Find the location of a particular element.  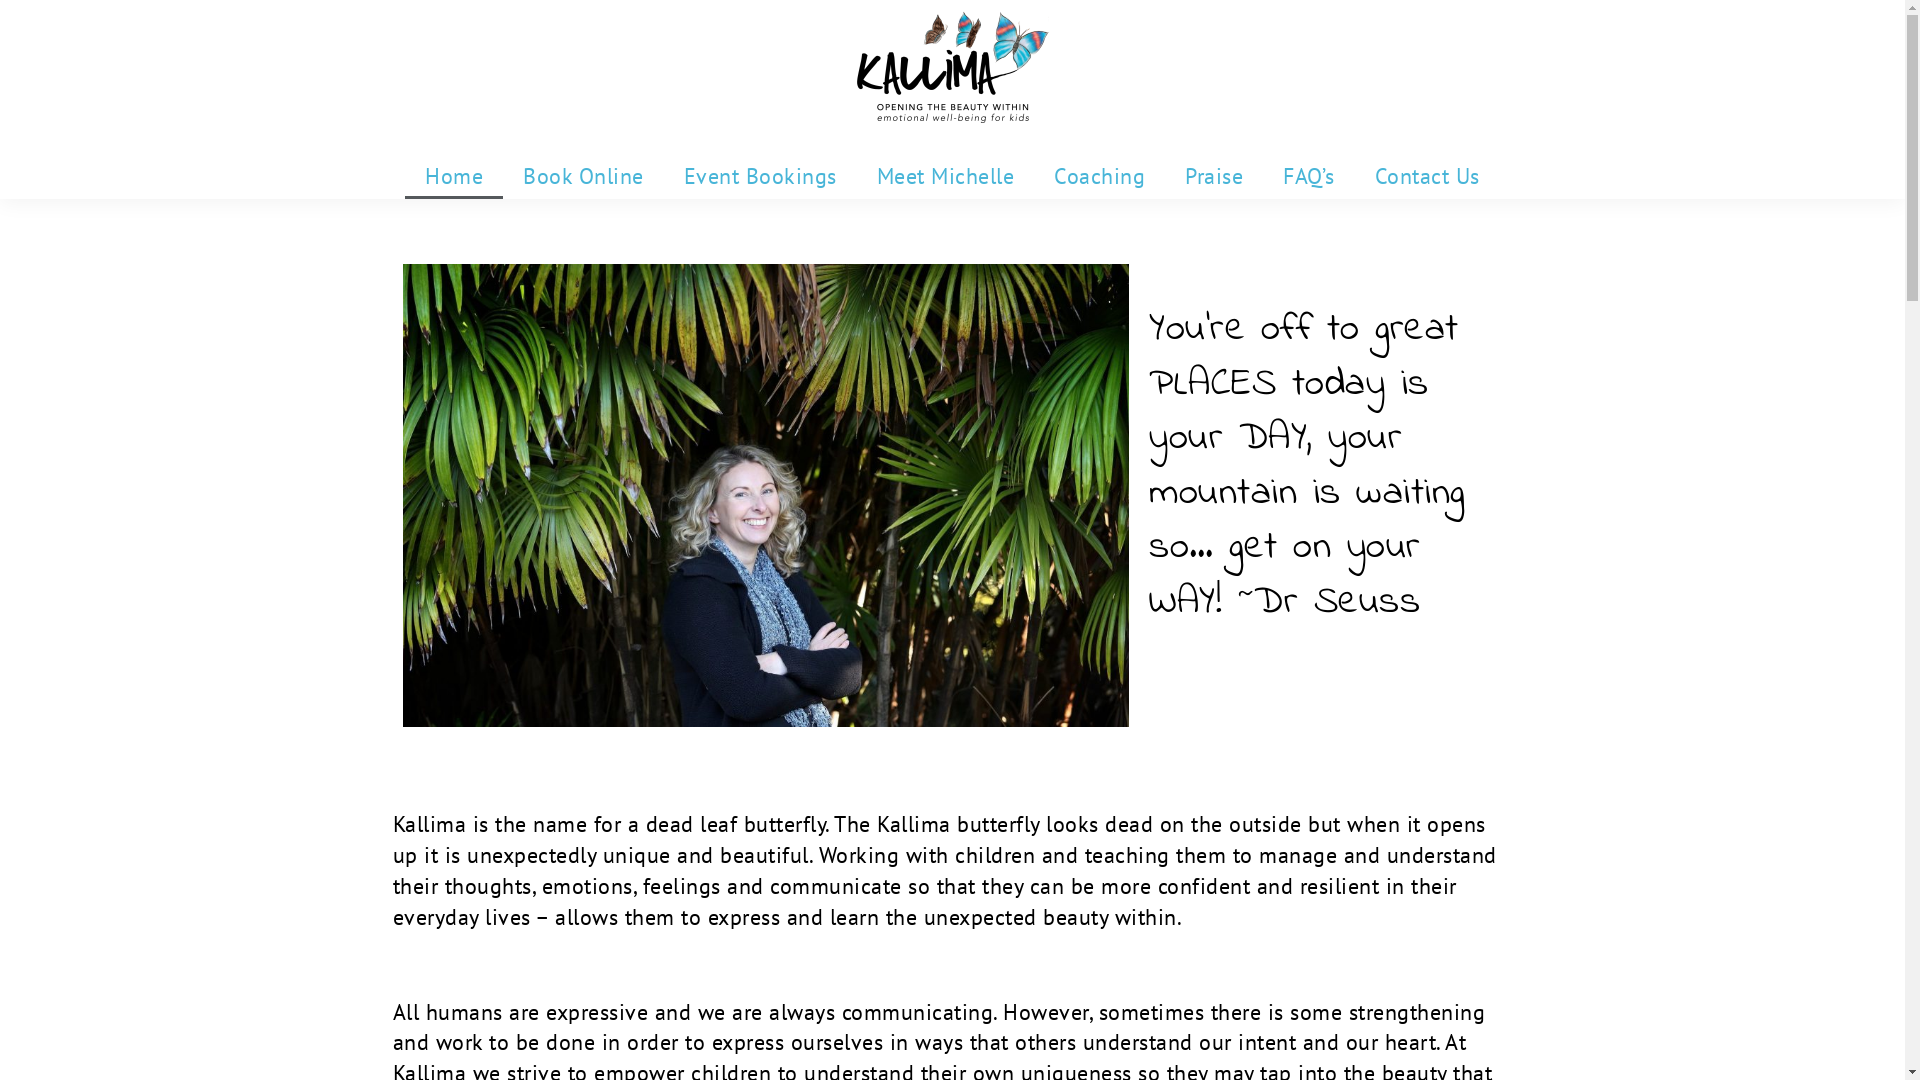

Praise is located at coordinates (1214, 176).